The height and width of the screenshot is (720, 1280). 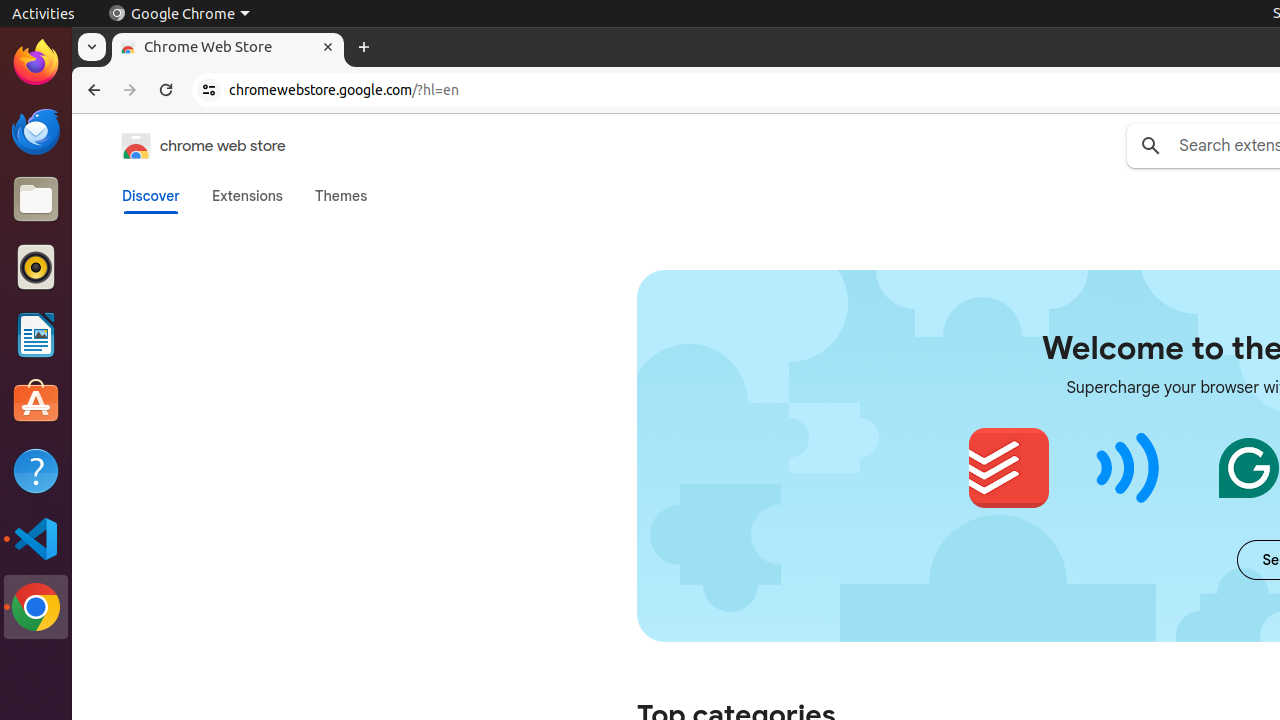 I want to click on Ubuntu Software, so click(x=36, y=402).